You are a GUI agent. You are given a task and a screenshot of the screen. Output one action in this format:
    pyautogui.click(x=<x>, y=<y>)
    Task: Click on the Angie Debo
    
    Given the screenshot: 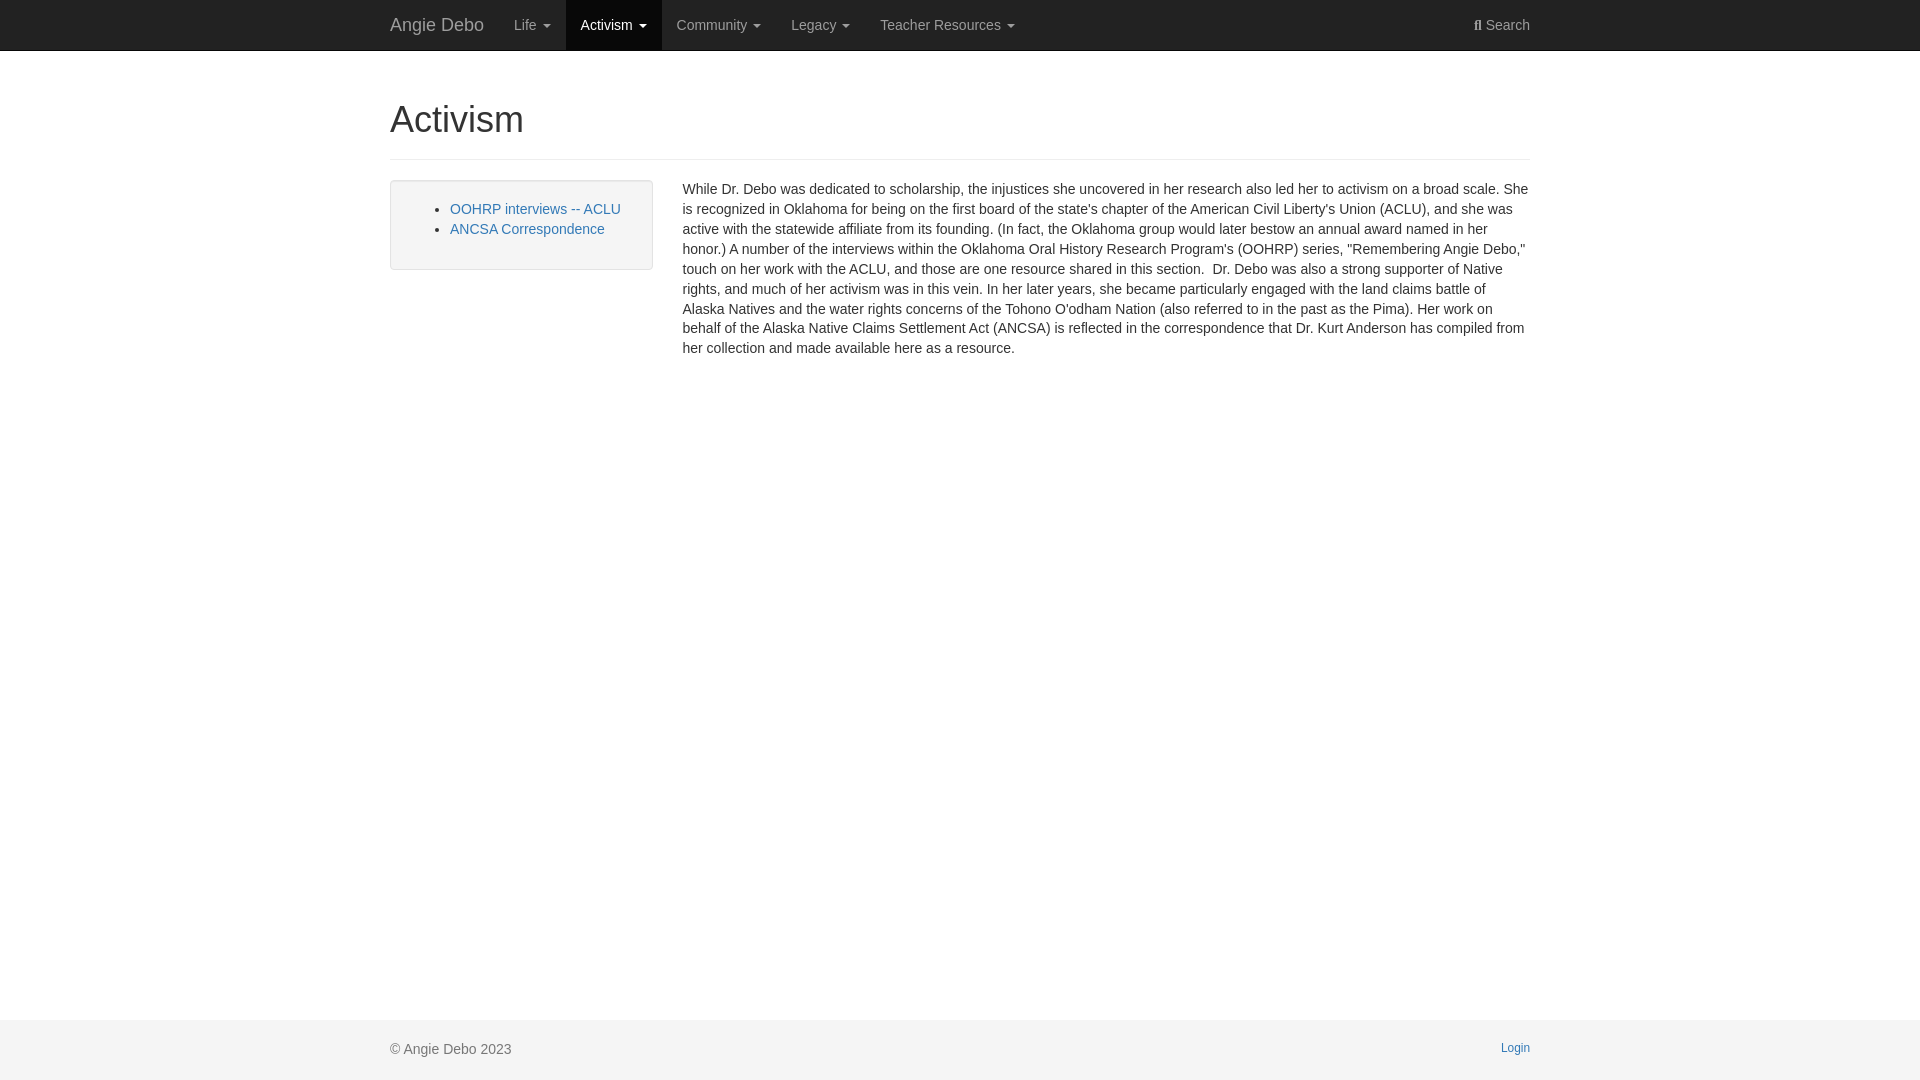 What is the action you would take?
    pyautogui.click(x=436, y=24)
    